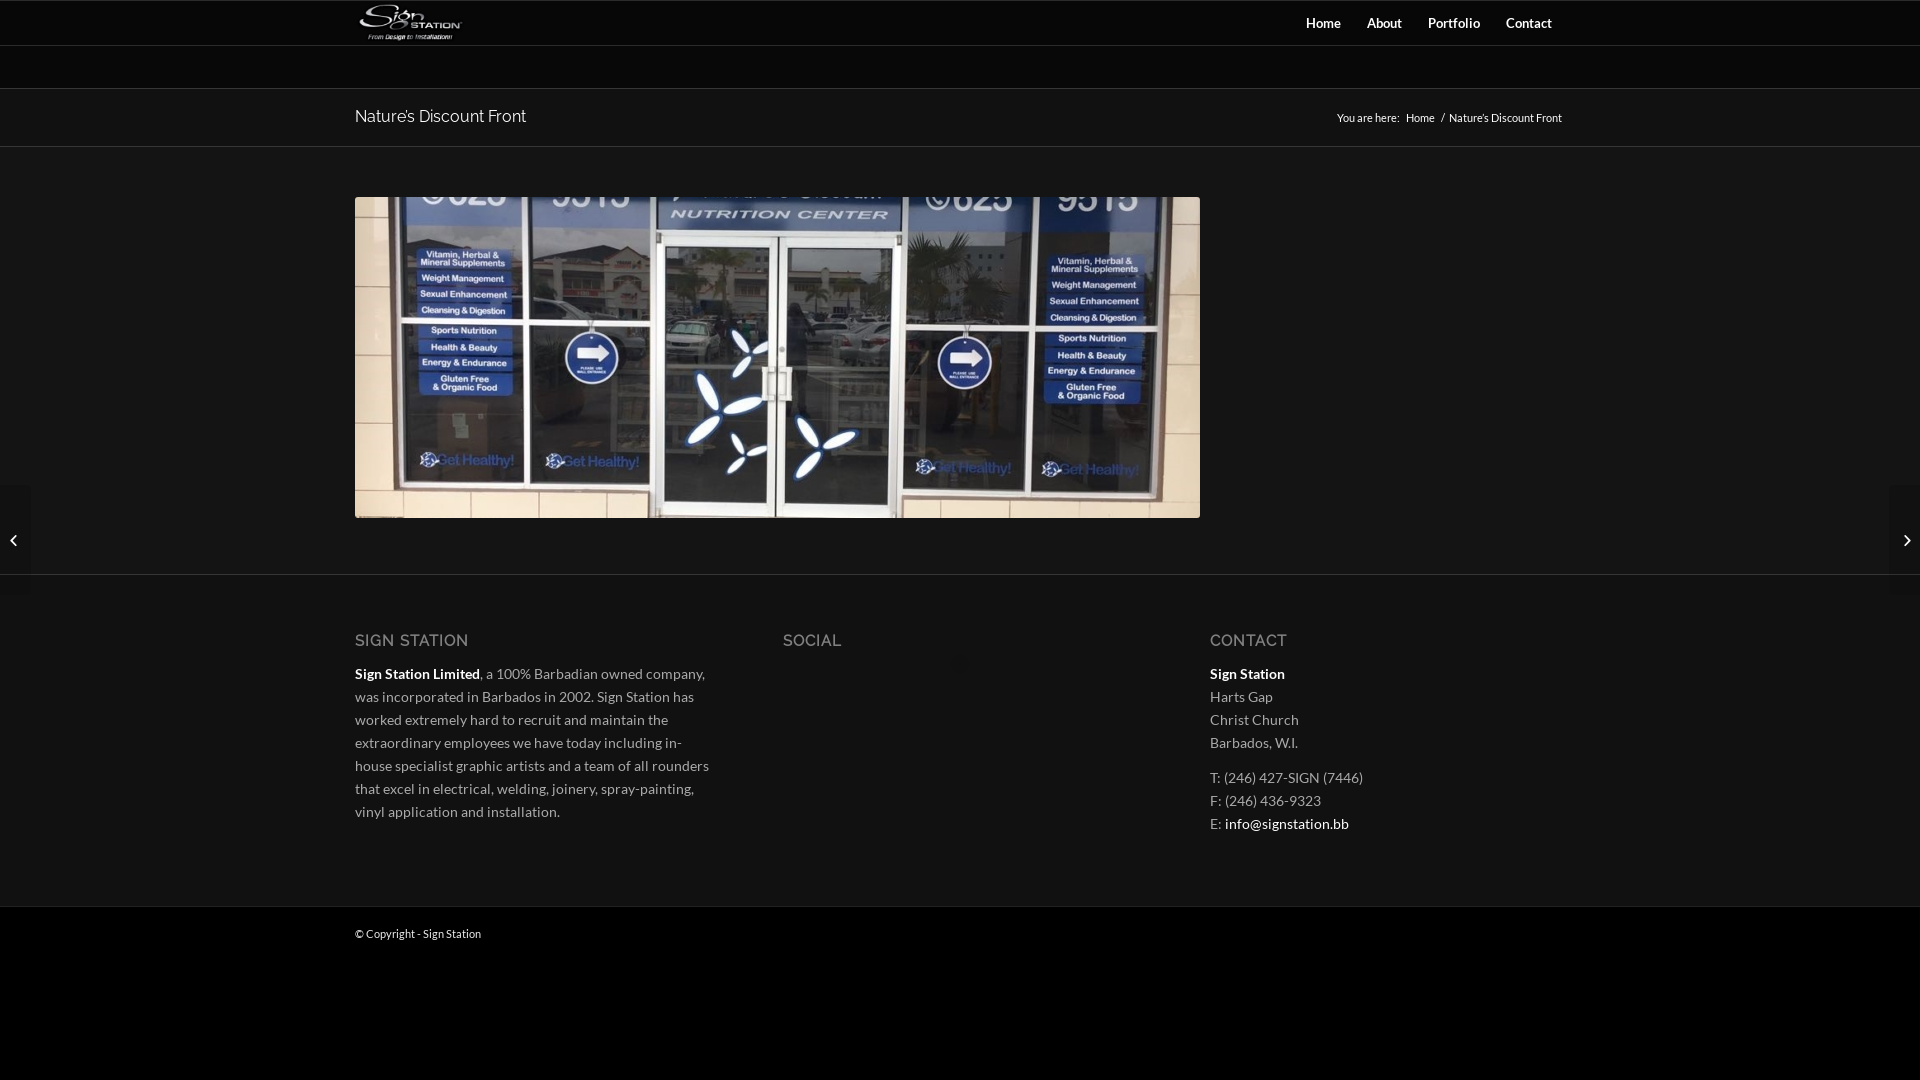 This screenshot has height=1080, width=1920. Describe the element at coordinates (1529, 23) in the screenshot. I see `Contact` at that location.